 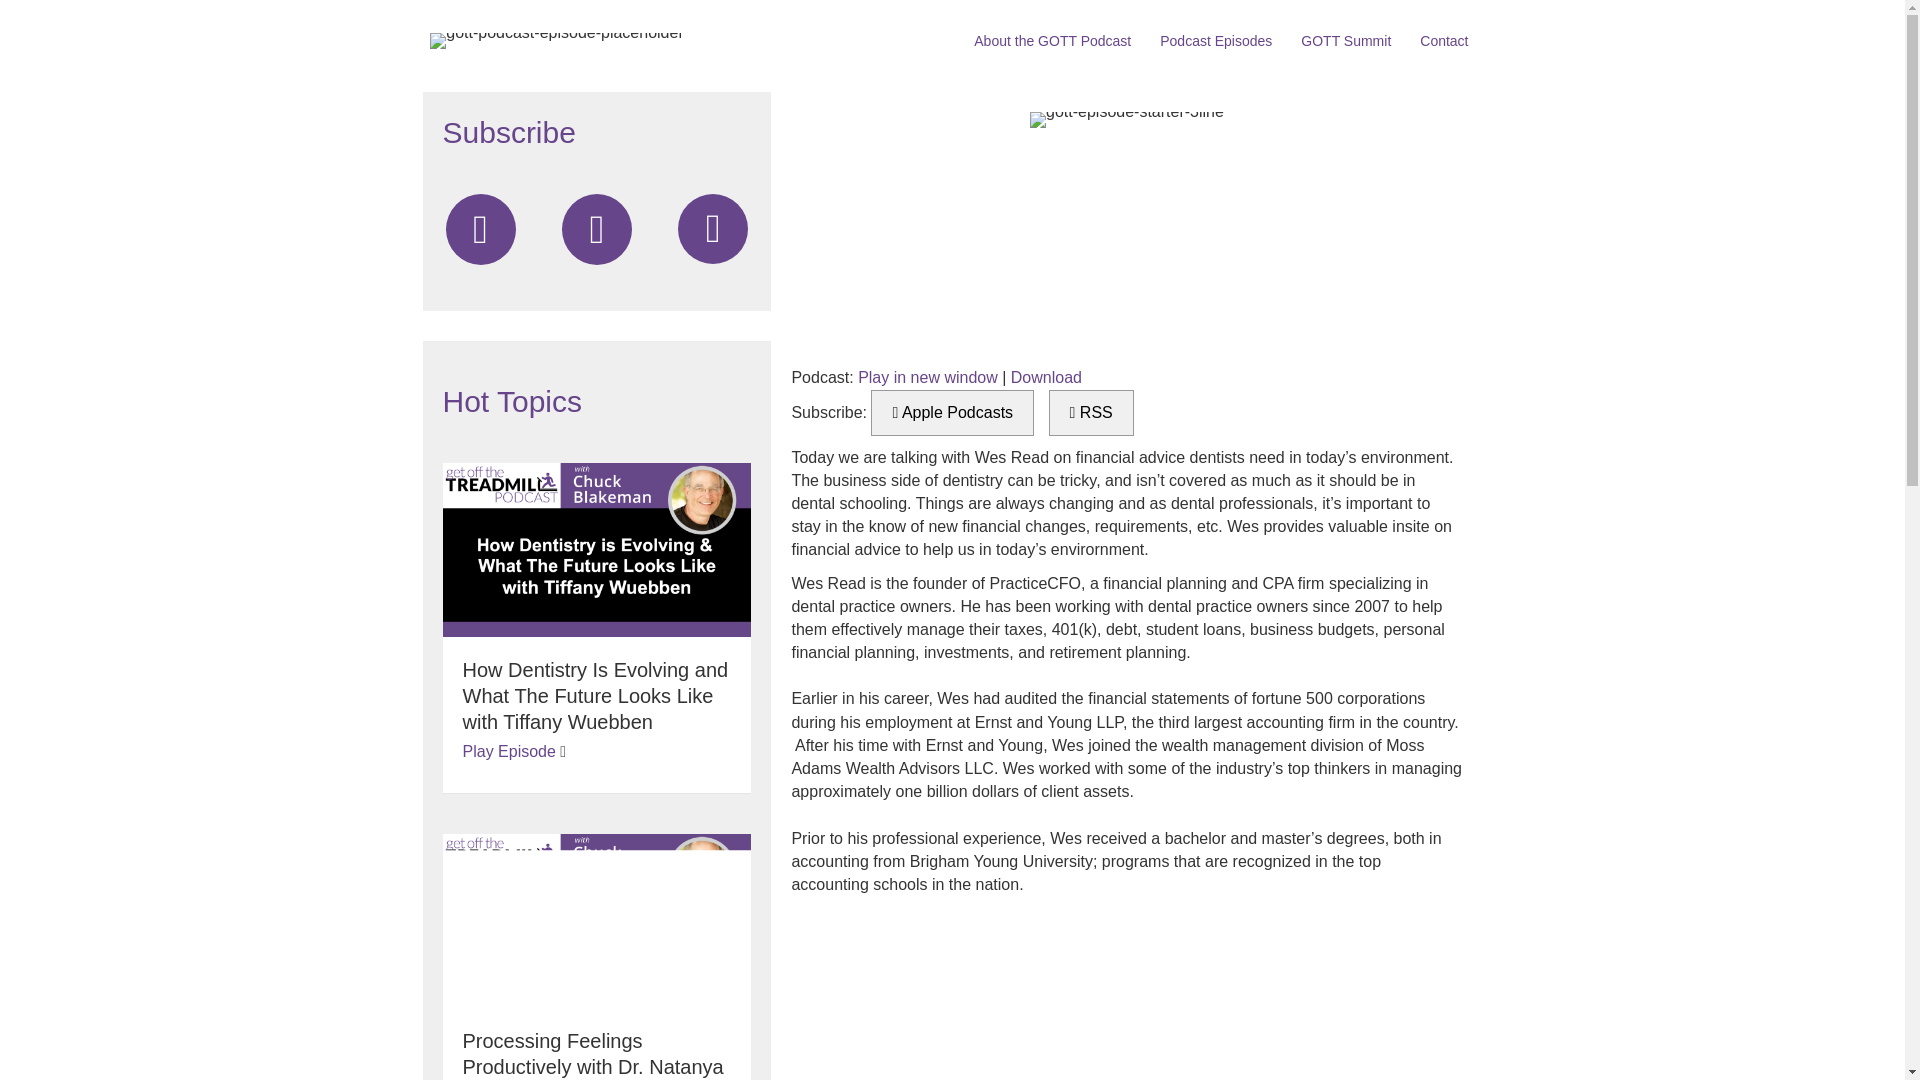 I want to click on Play Episode, so click(x=508, y=752).